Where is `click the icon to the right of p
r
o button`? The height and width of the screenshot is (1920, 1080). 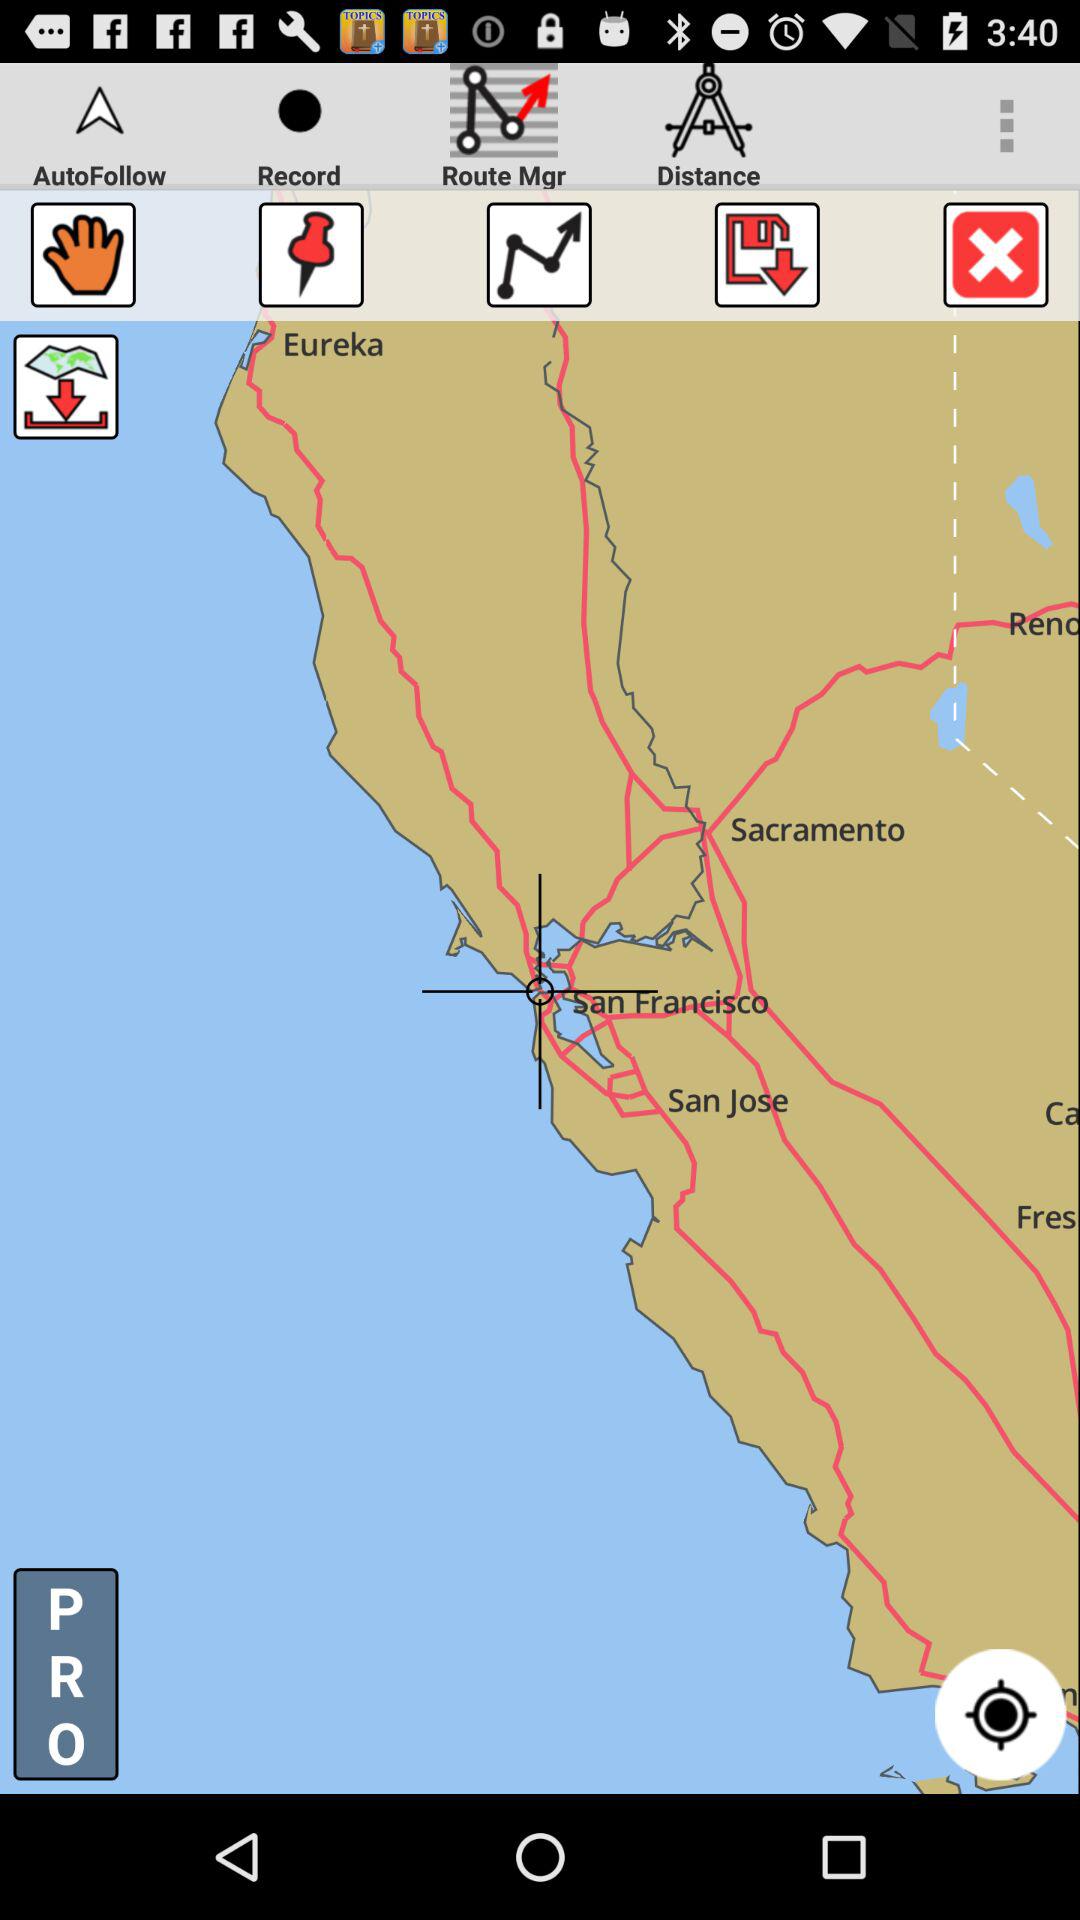
click the icon to the right of p
r
o button is located at coordinates (1000, 1714).